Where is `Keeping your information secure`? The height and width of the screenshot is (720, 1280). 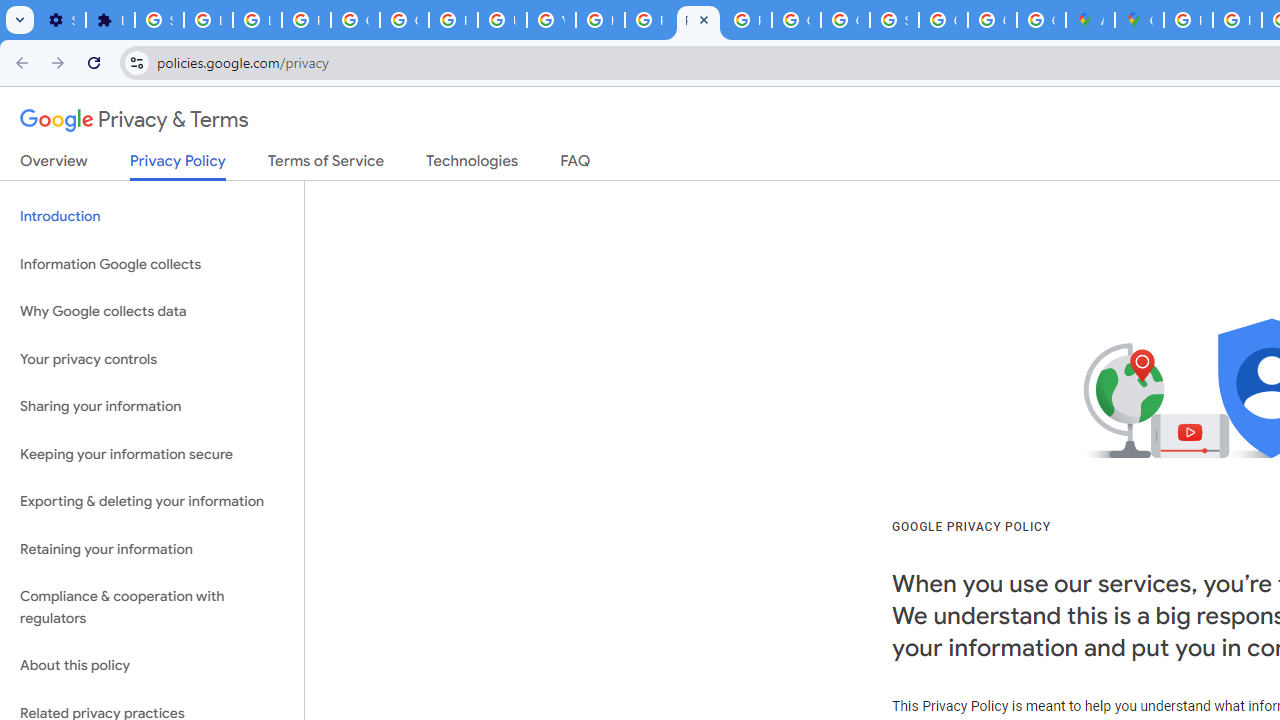 Keeping your information secure is located at coordinates (152, 454).